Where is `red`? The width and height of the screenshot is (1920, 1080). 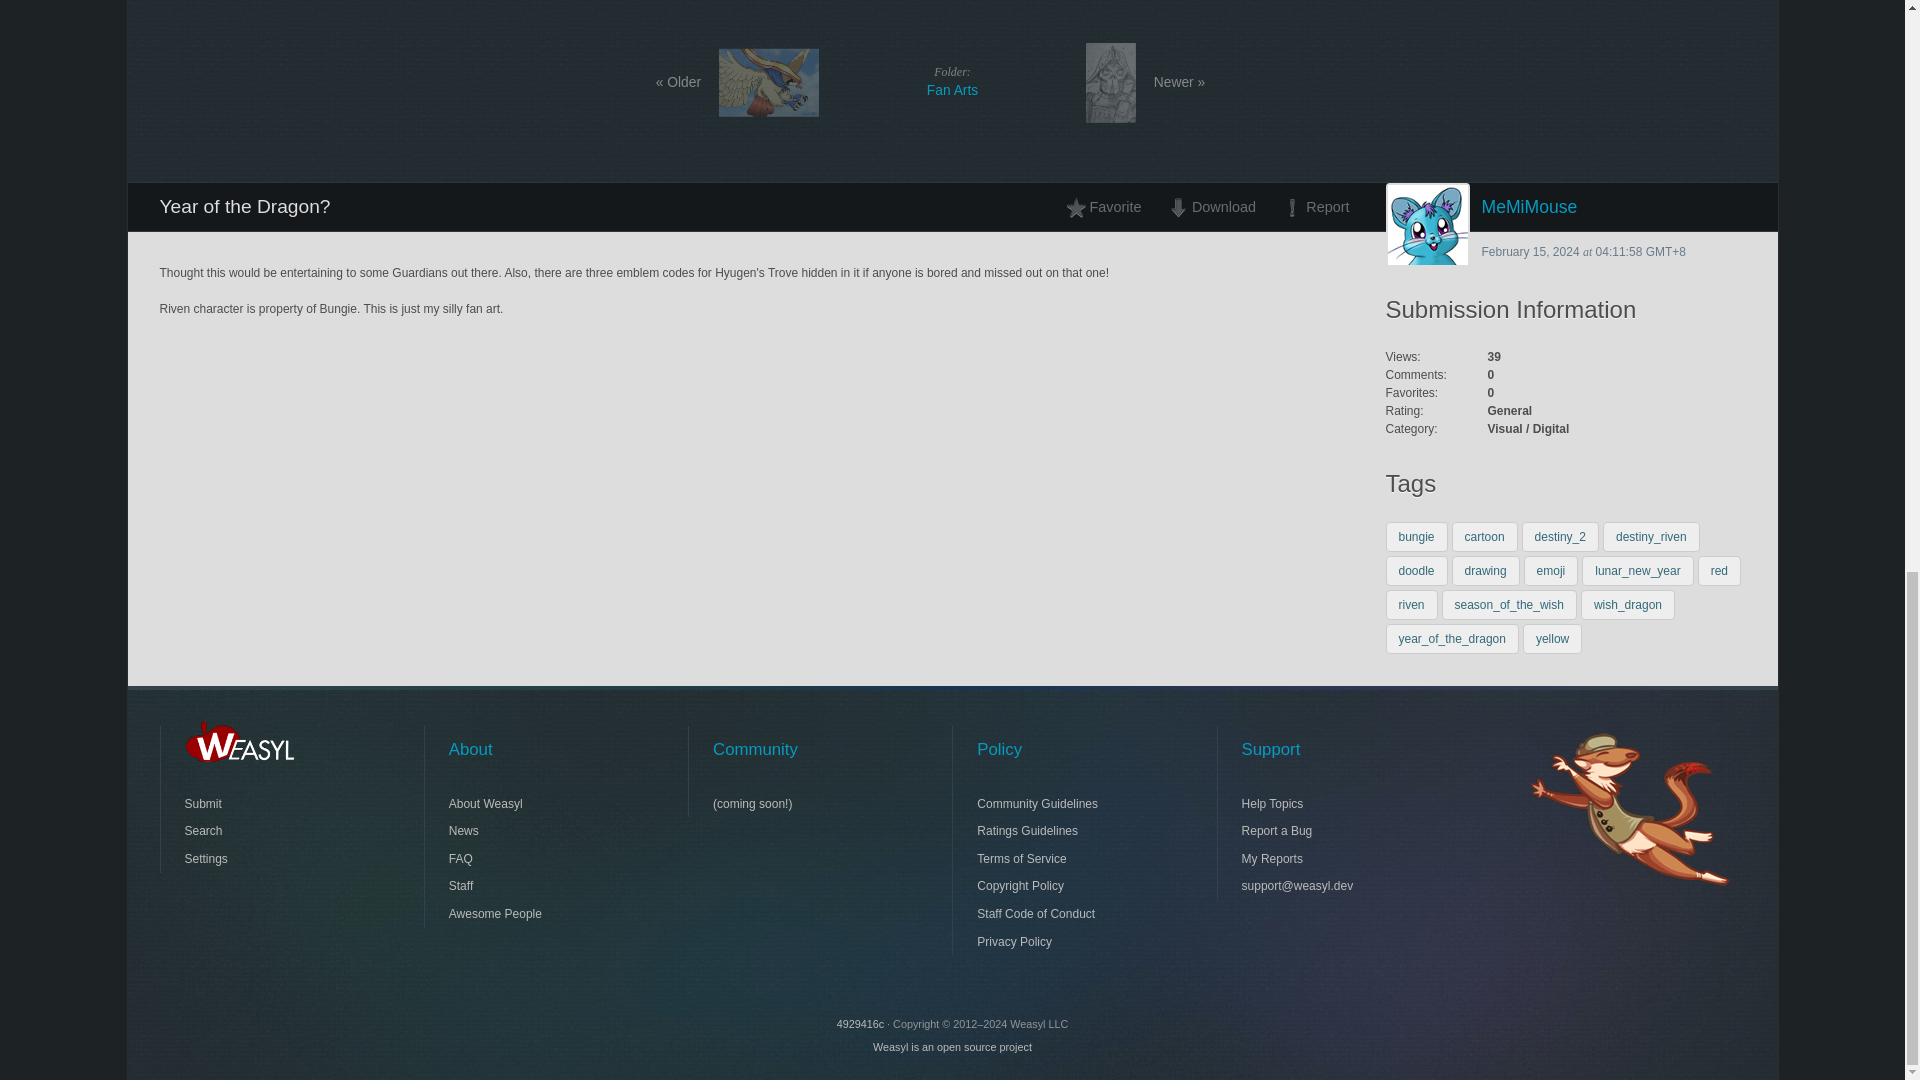
red is located at coordinates (1310, 206).